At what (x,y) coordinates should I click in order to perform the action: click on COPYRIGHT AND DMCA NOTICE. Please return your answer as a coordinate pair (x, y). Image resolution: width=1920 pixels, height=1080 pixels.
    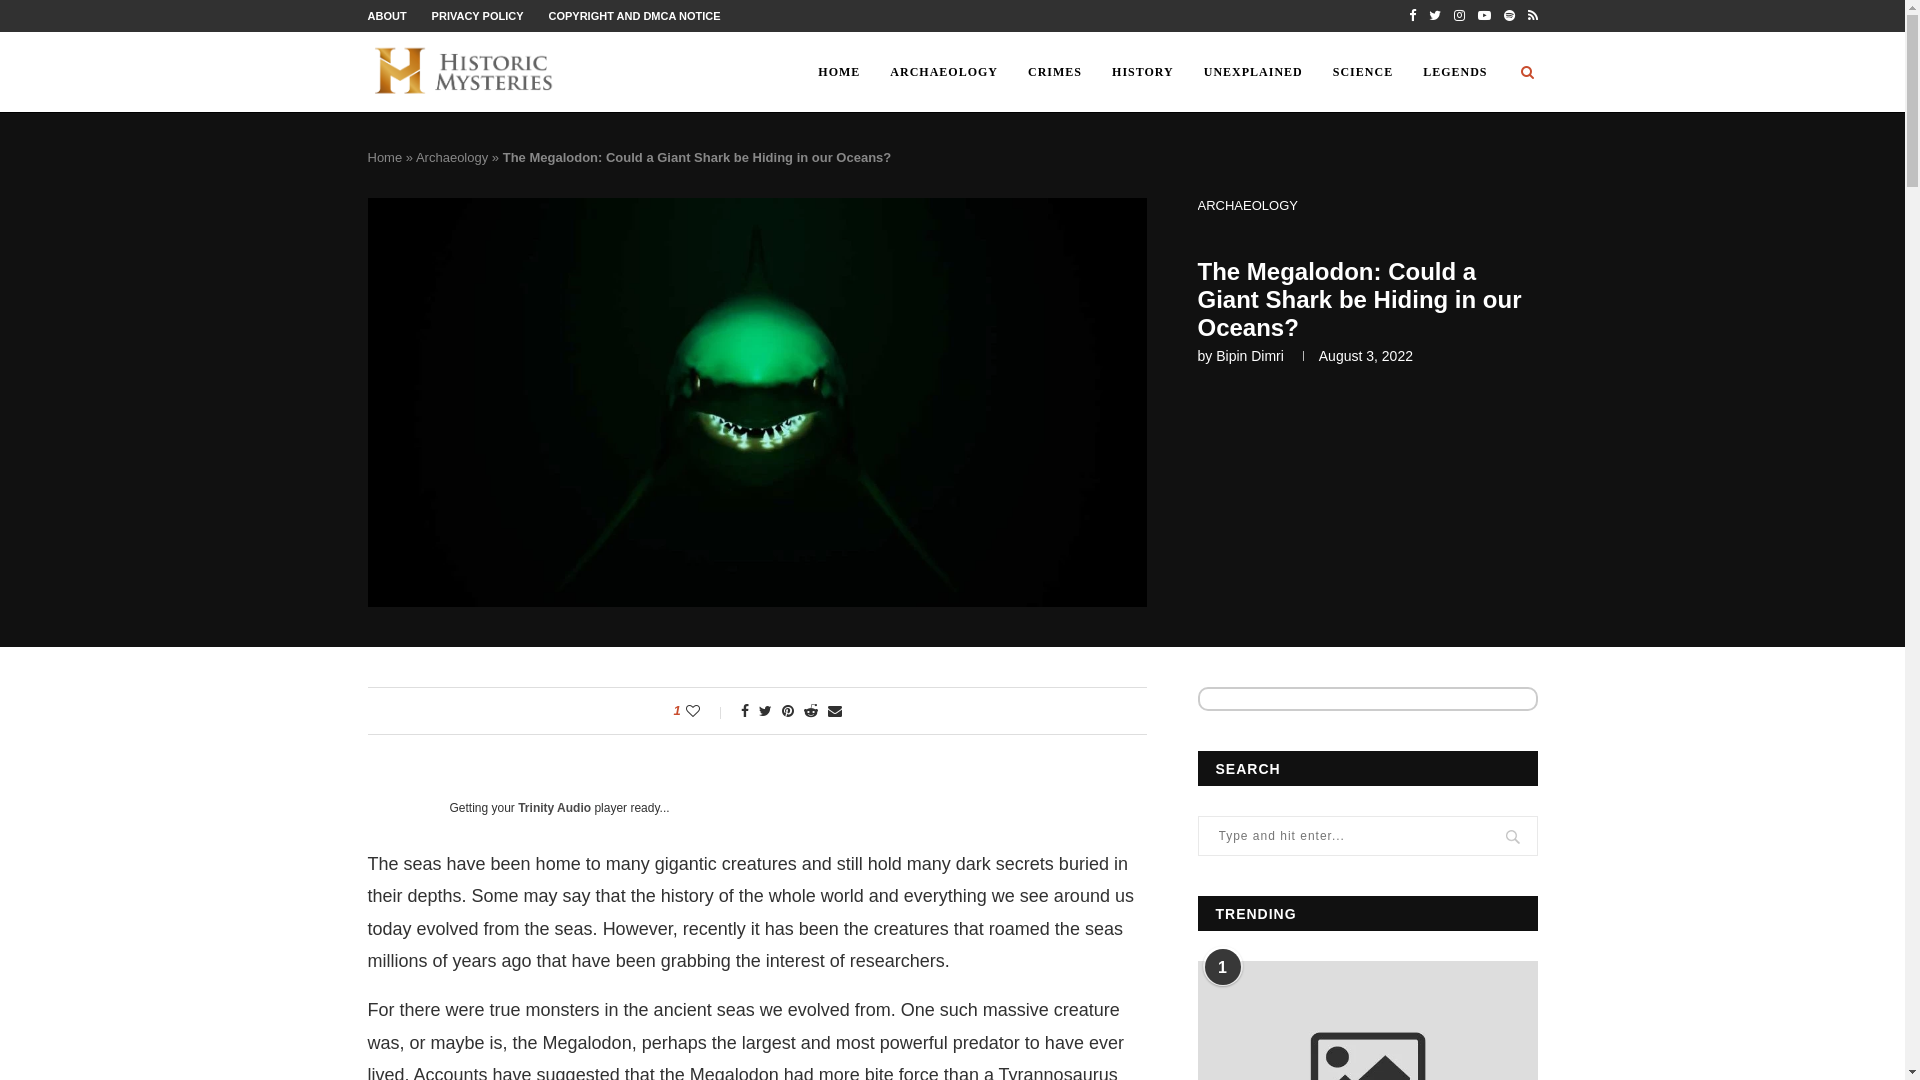
    Looking at the image, I should click on (634, 15).